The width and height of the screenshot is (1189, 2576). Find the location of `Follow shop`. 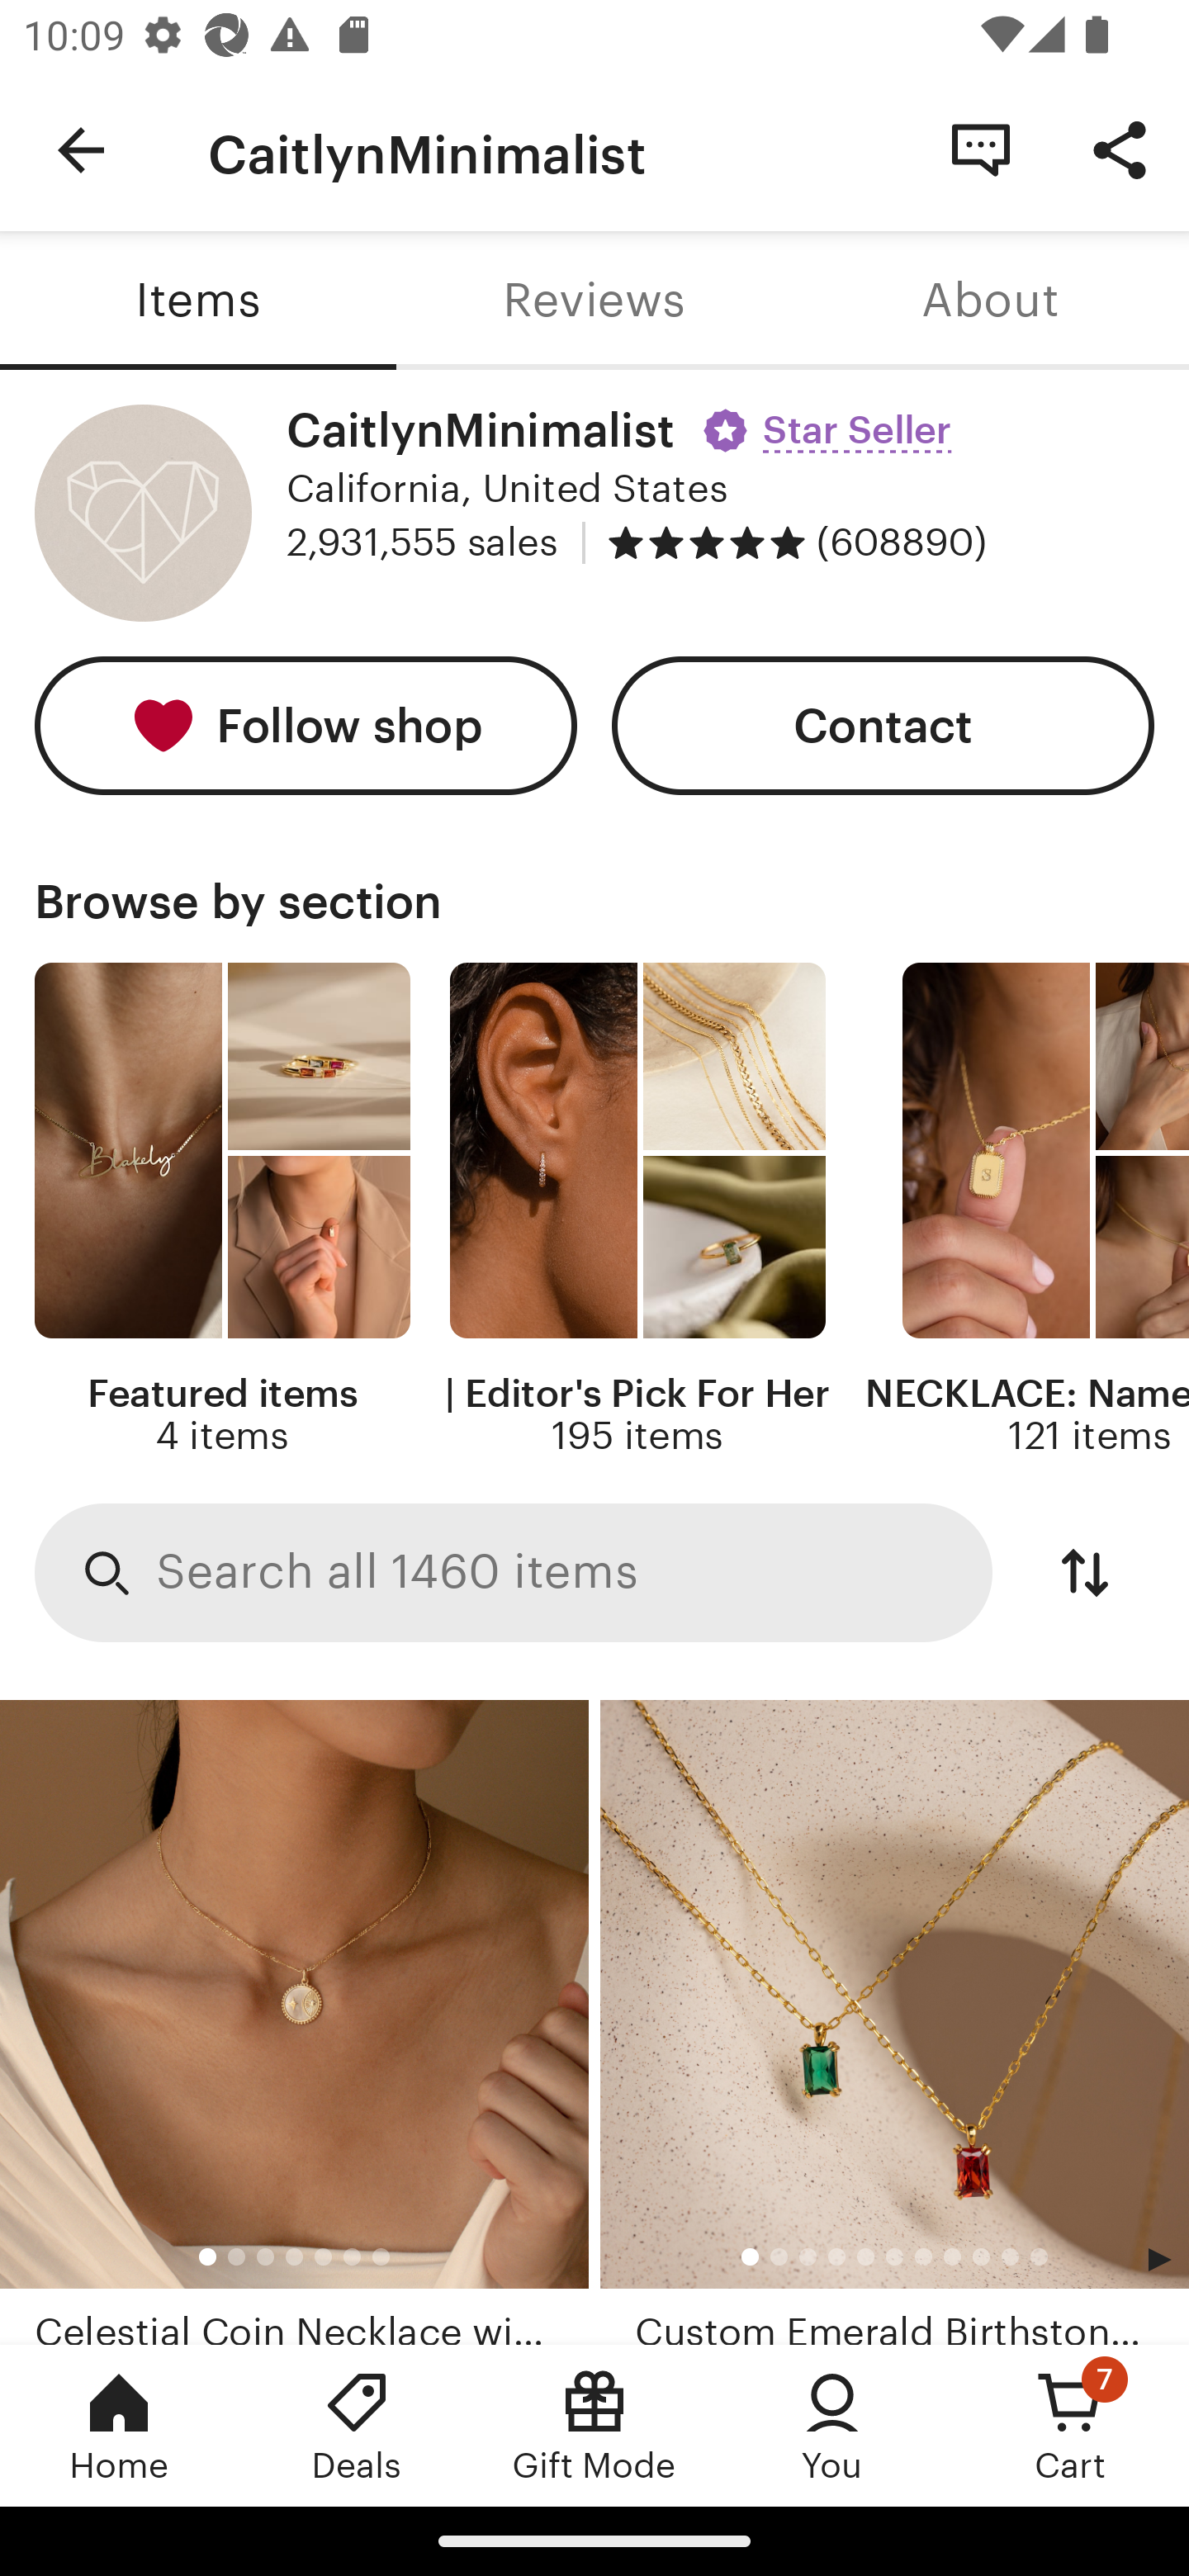

Follow shop is located at coordinates (306, 727).